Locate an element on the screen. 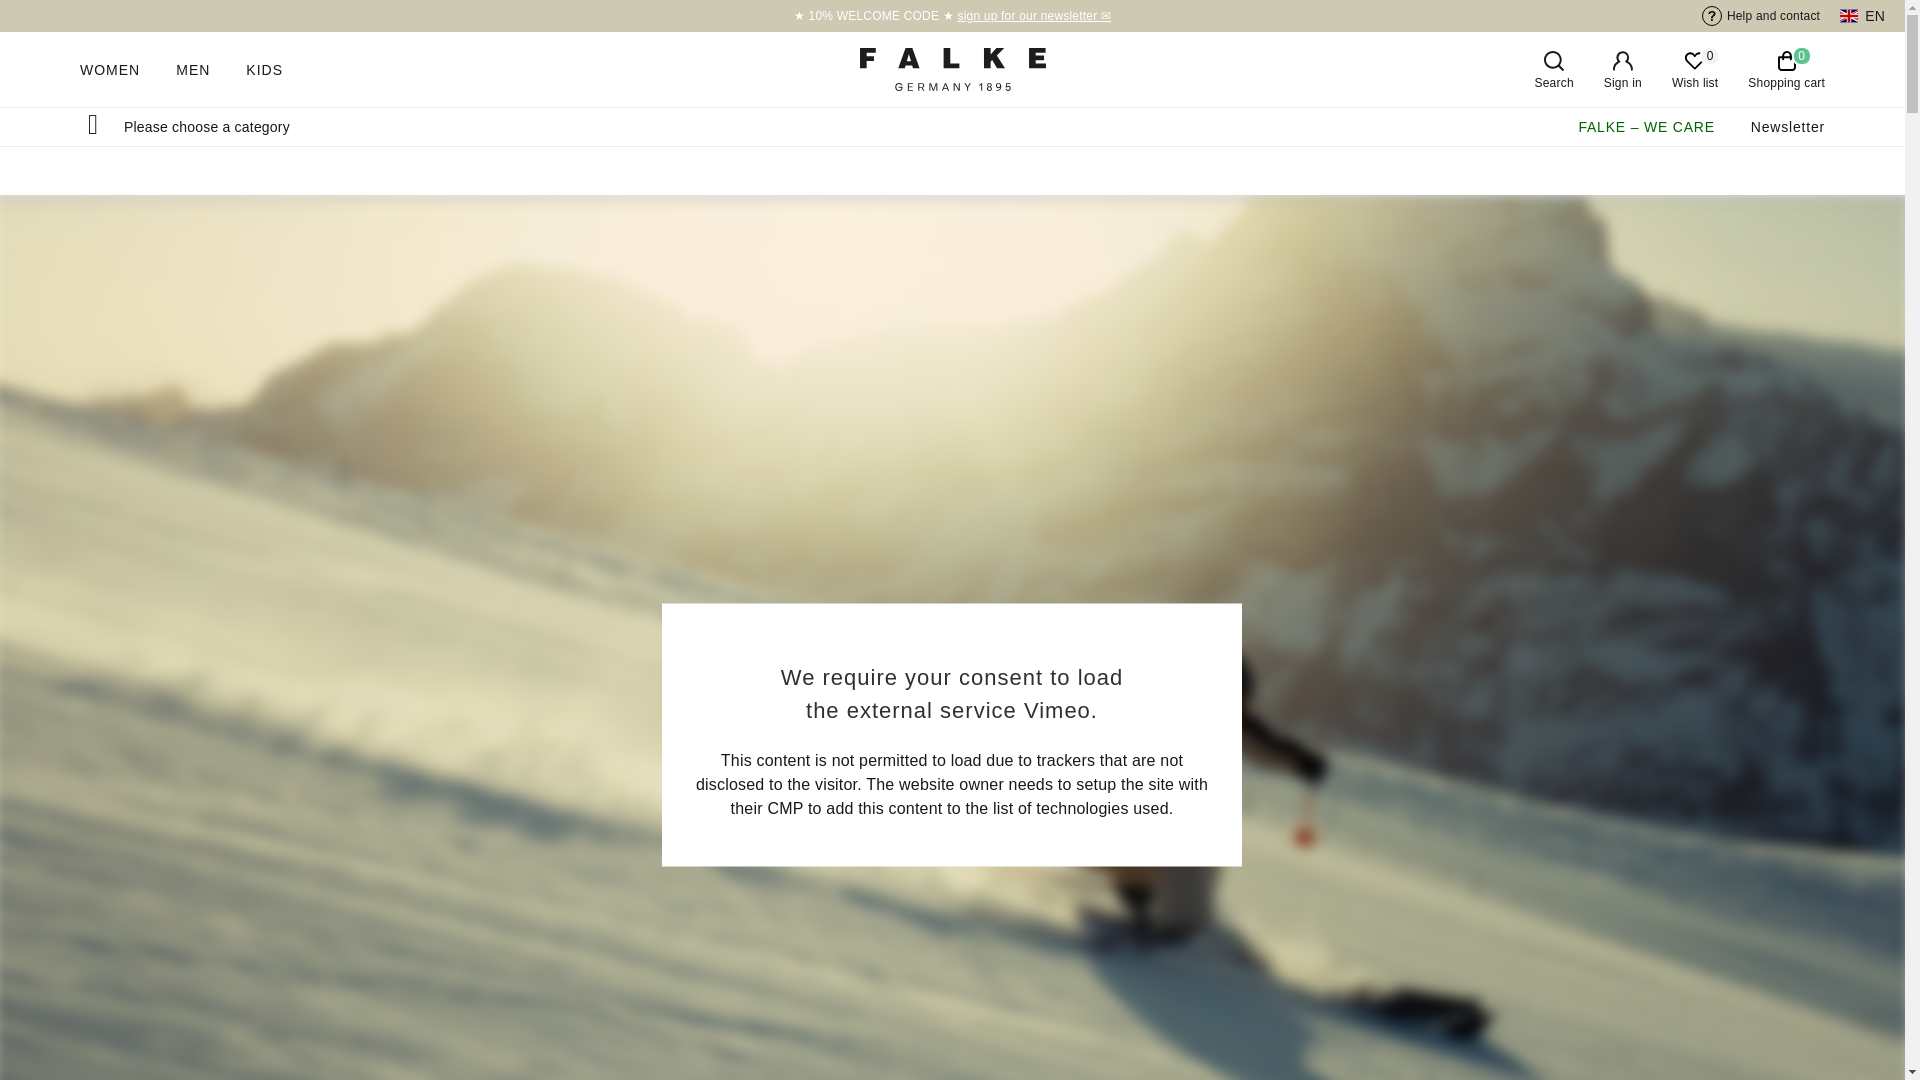 This screenshot has height=1080, width=1920. Sign in is located at coordinates (1786, 68).